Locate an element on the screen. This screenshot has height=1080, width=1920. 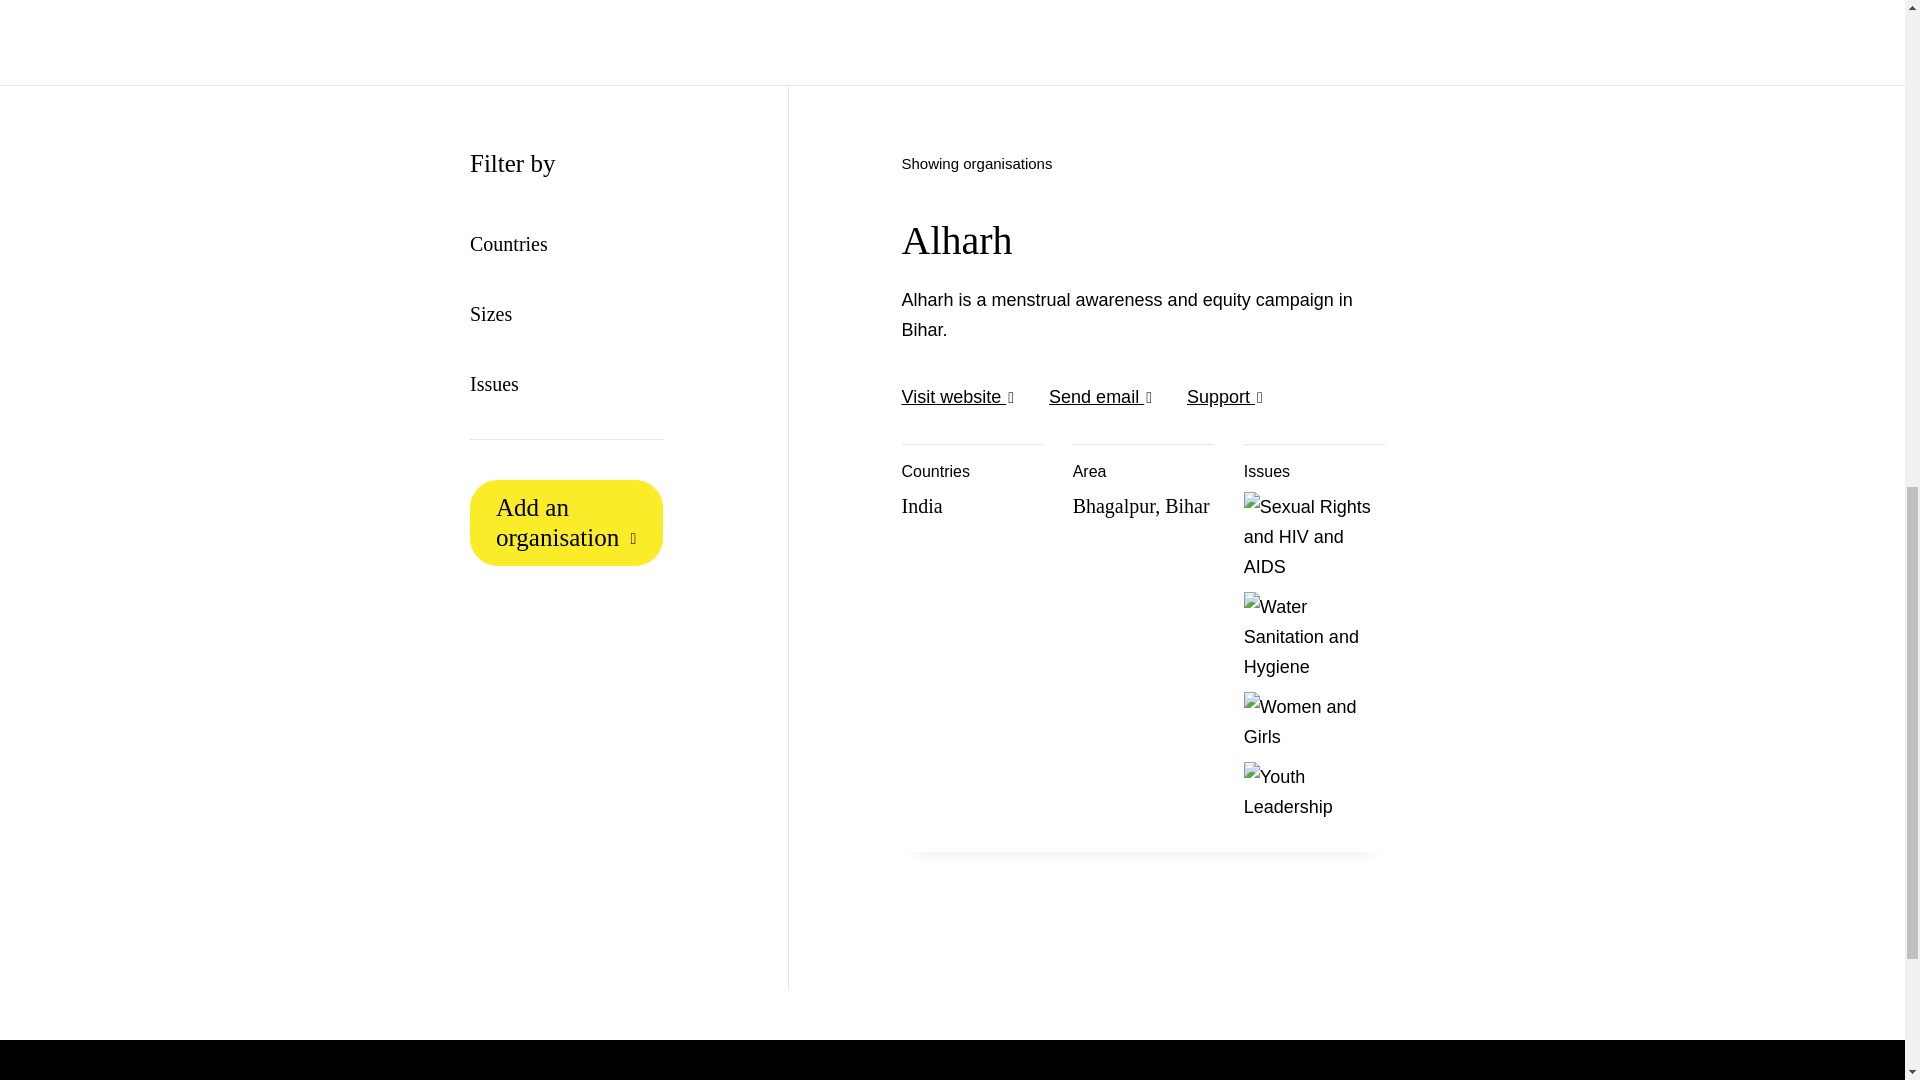
Support is located at coordinates (1220, 396).